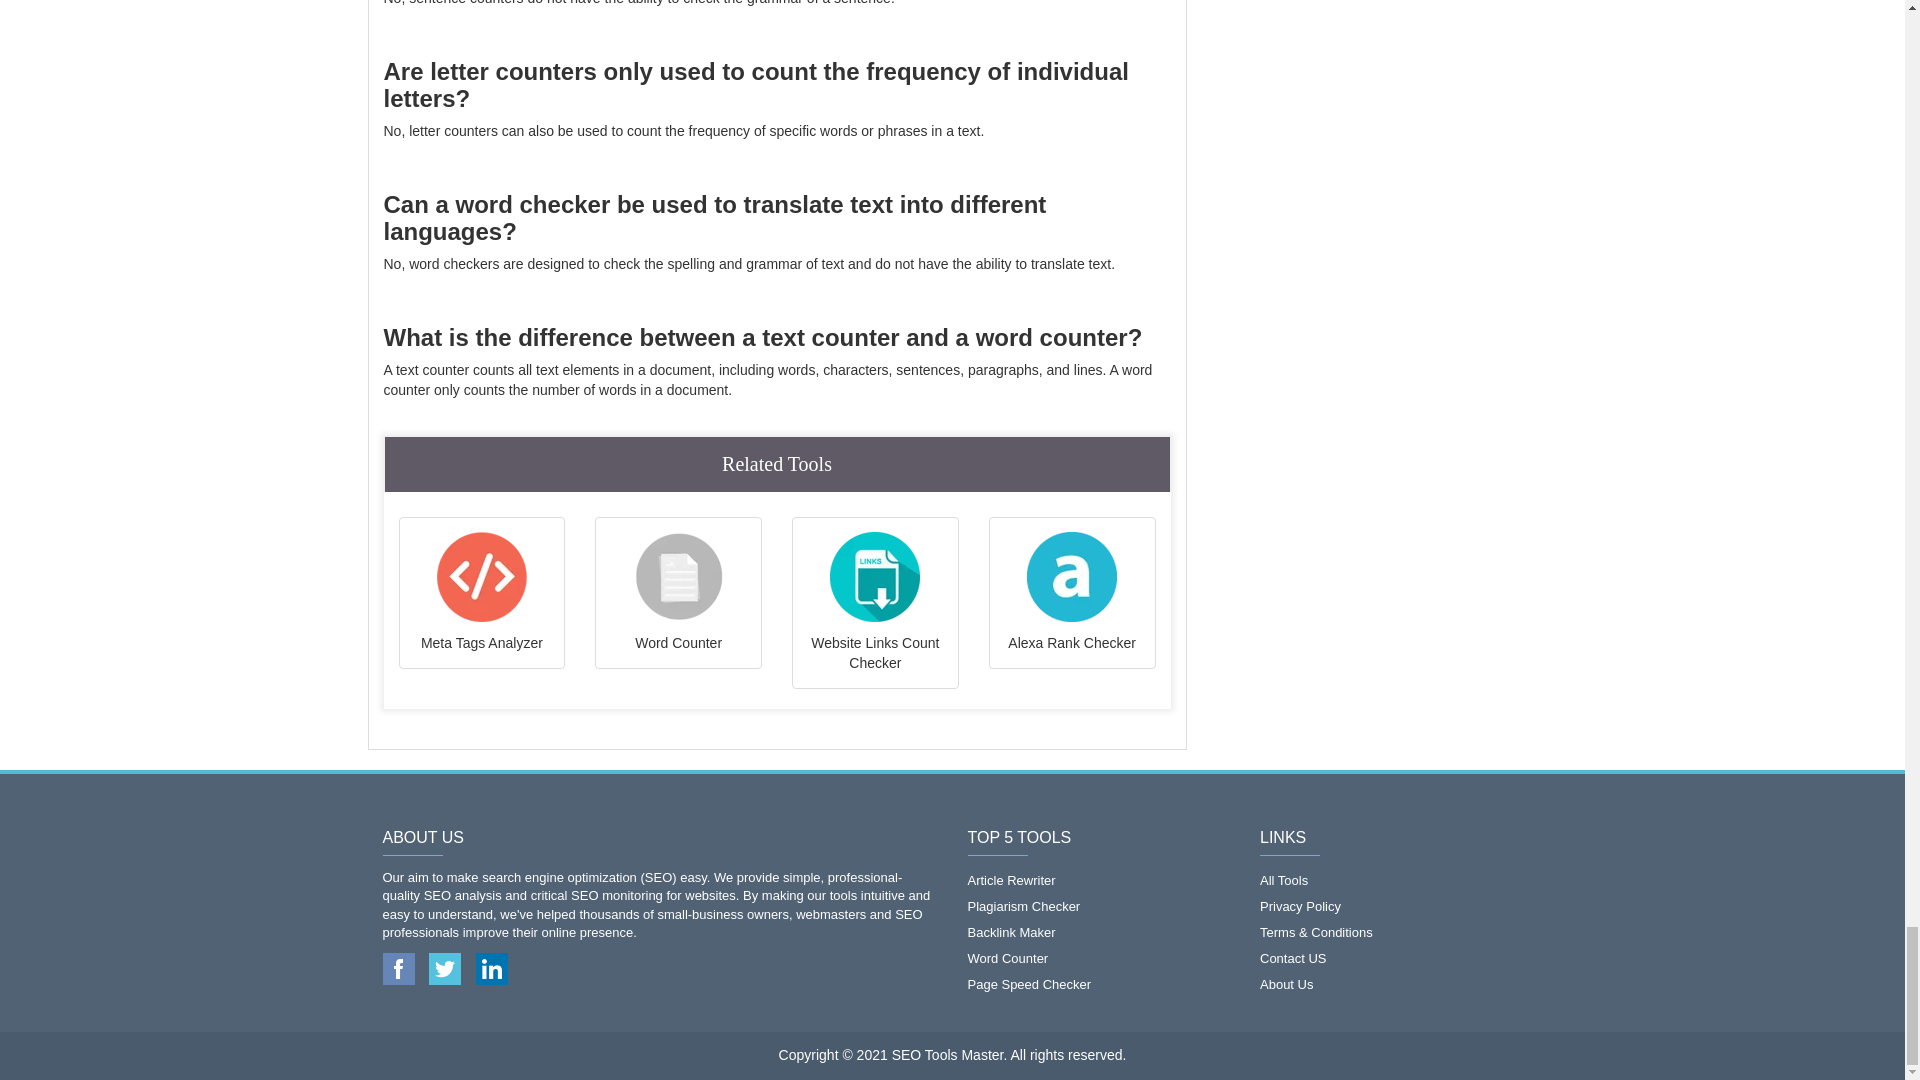 The image size is (1920, 1080). I want to click on About Us, so click(1390, 984).